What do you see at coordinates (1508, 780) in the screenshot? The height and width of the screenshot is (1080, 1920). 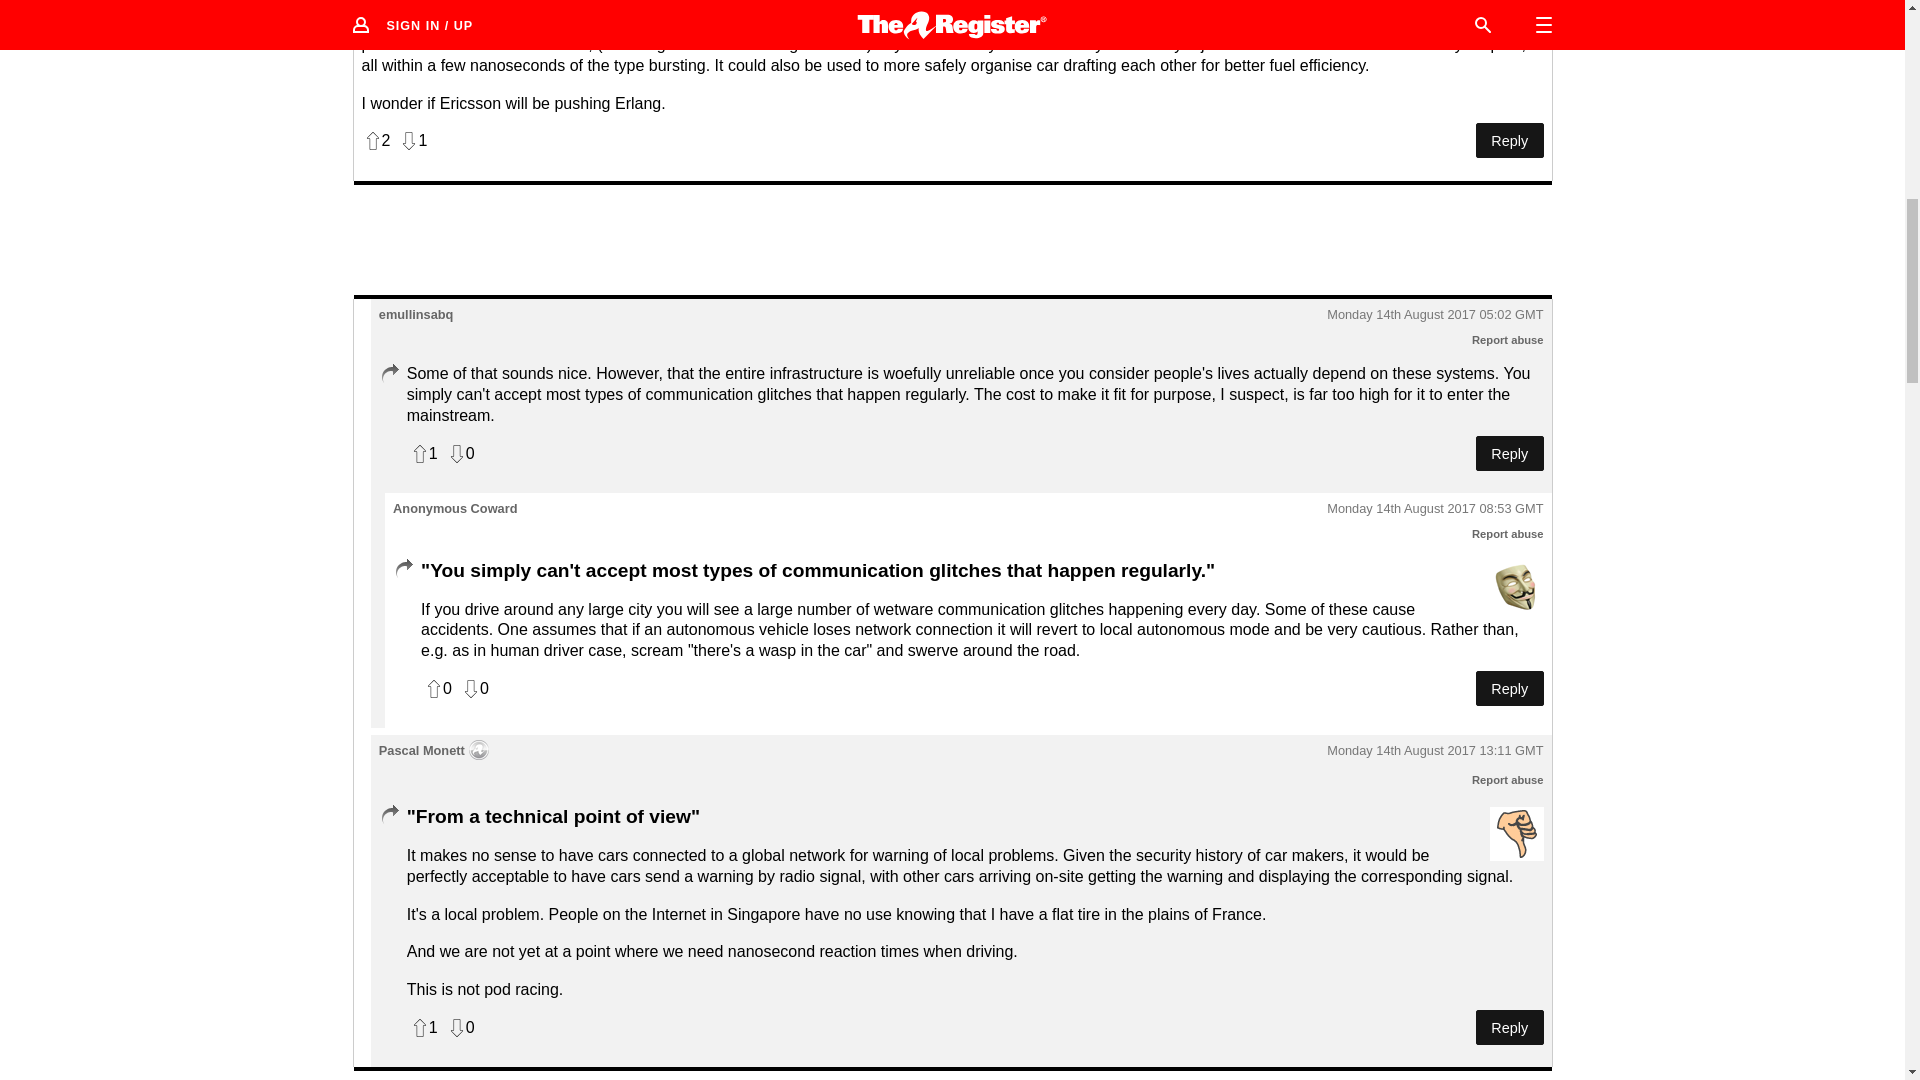 I see `Report abuse` at bounding box center [1508, 780].